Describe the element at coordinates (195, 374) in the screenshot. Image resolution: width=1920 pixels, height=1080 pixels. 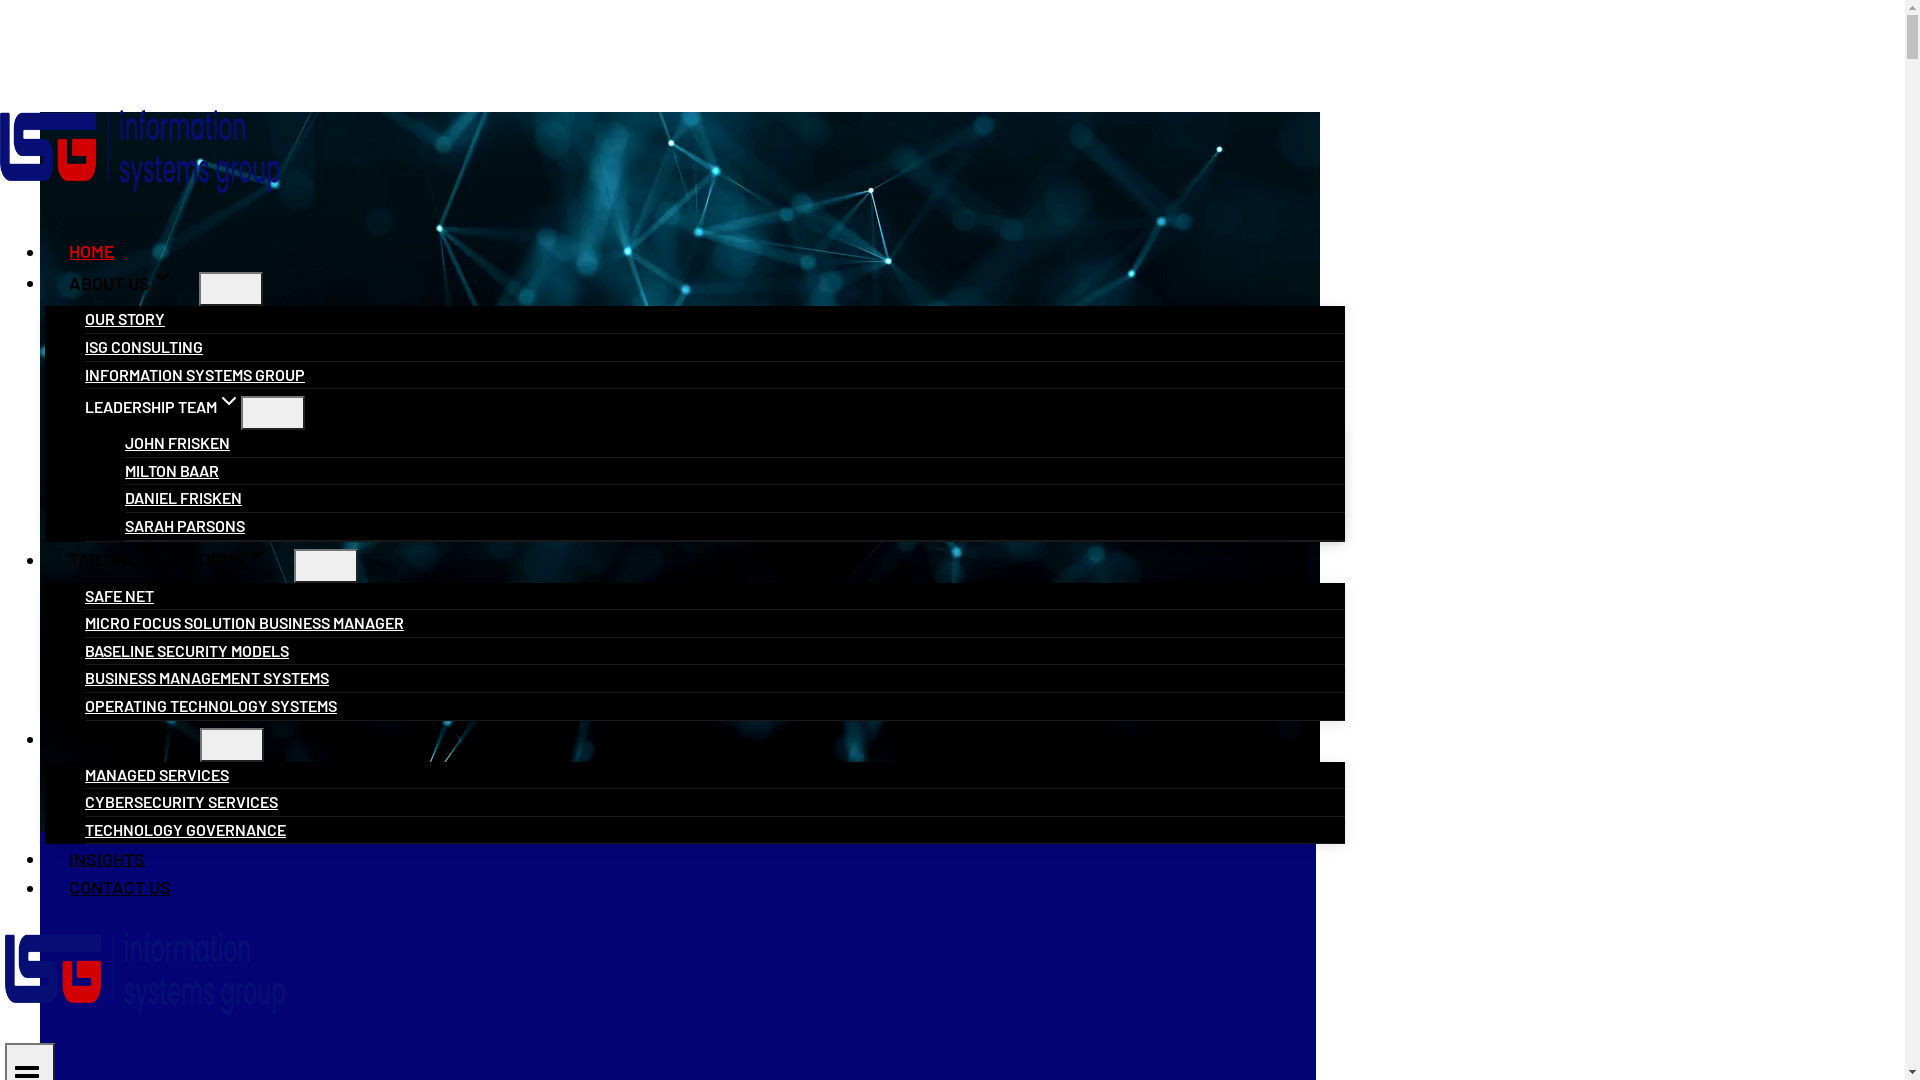
I see `INFORMATION SYSTEMS GROUP` at that location.